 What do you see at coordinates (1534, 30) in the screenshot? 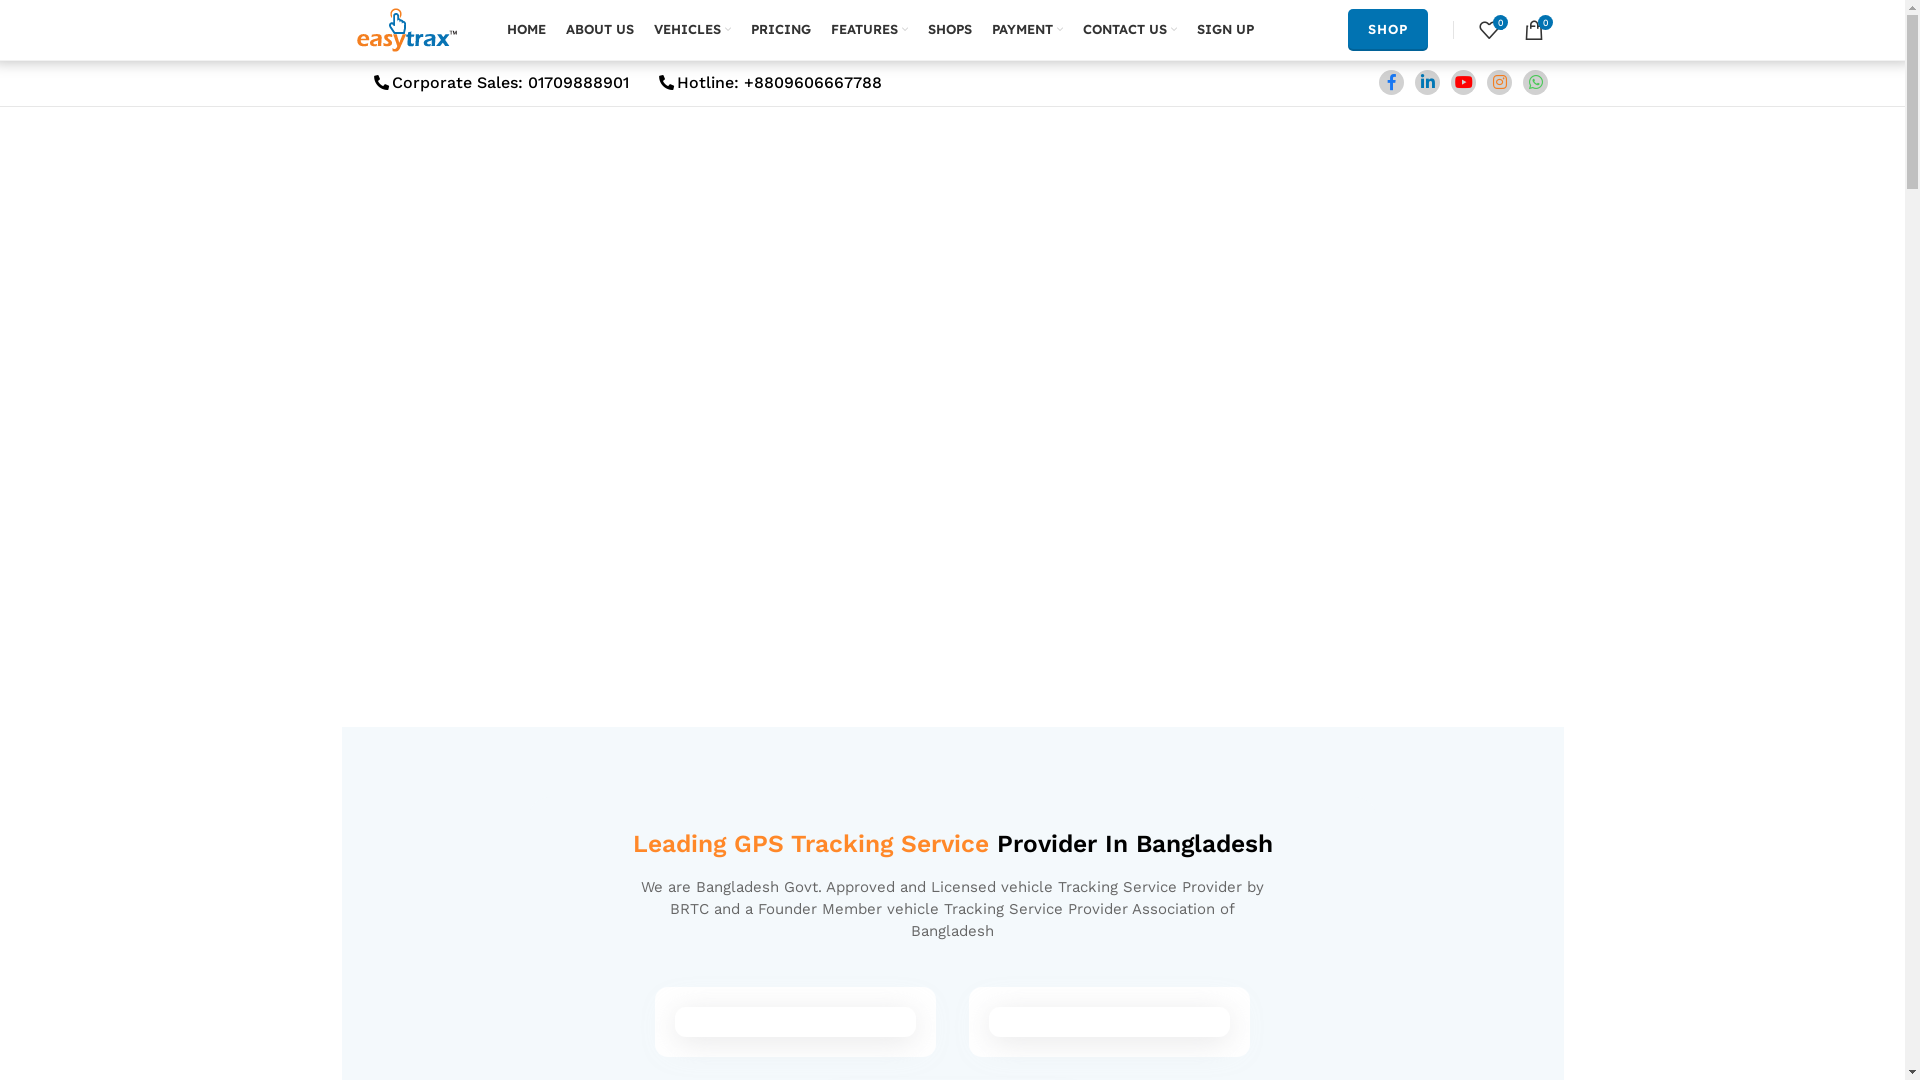
I see `0` at bounding box center [1534, 30].